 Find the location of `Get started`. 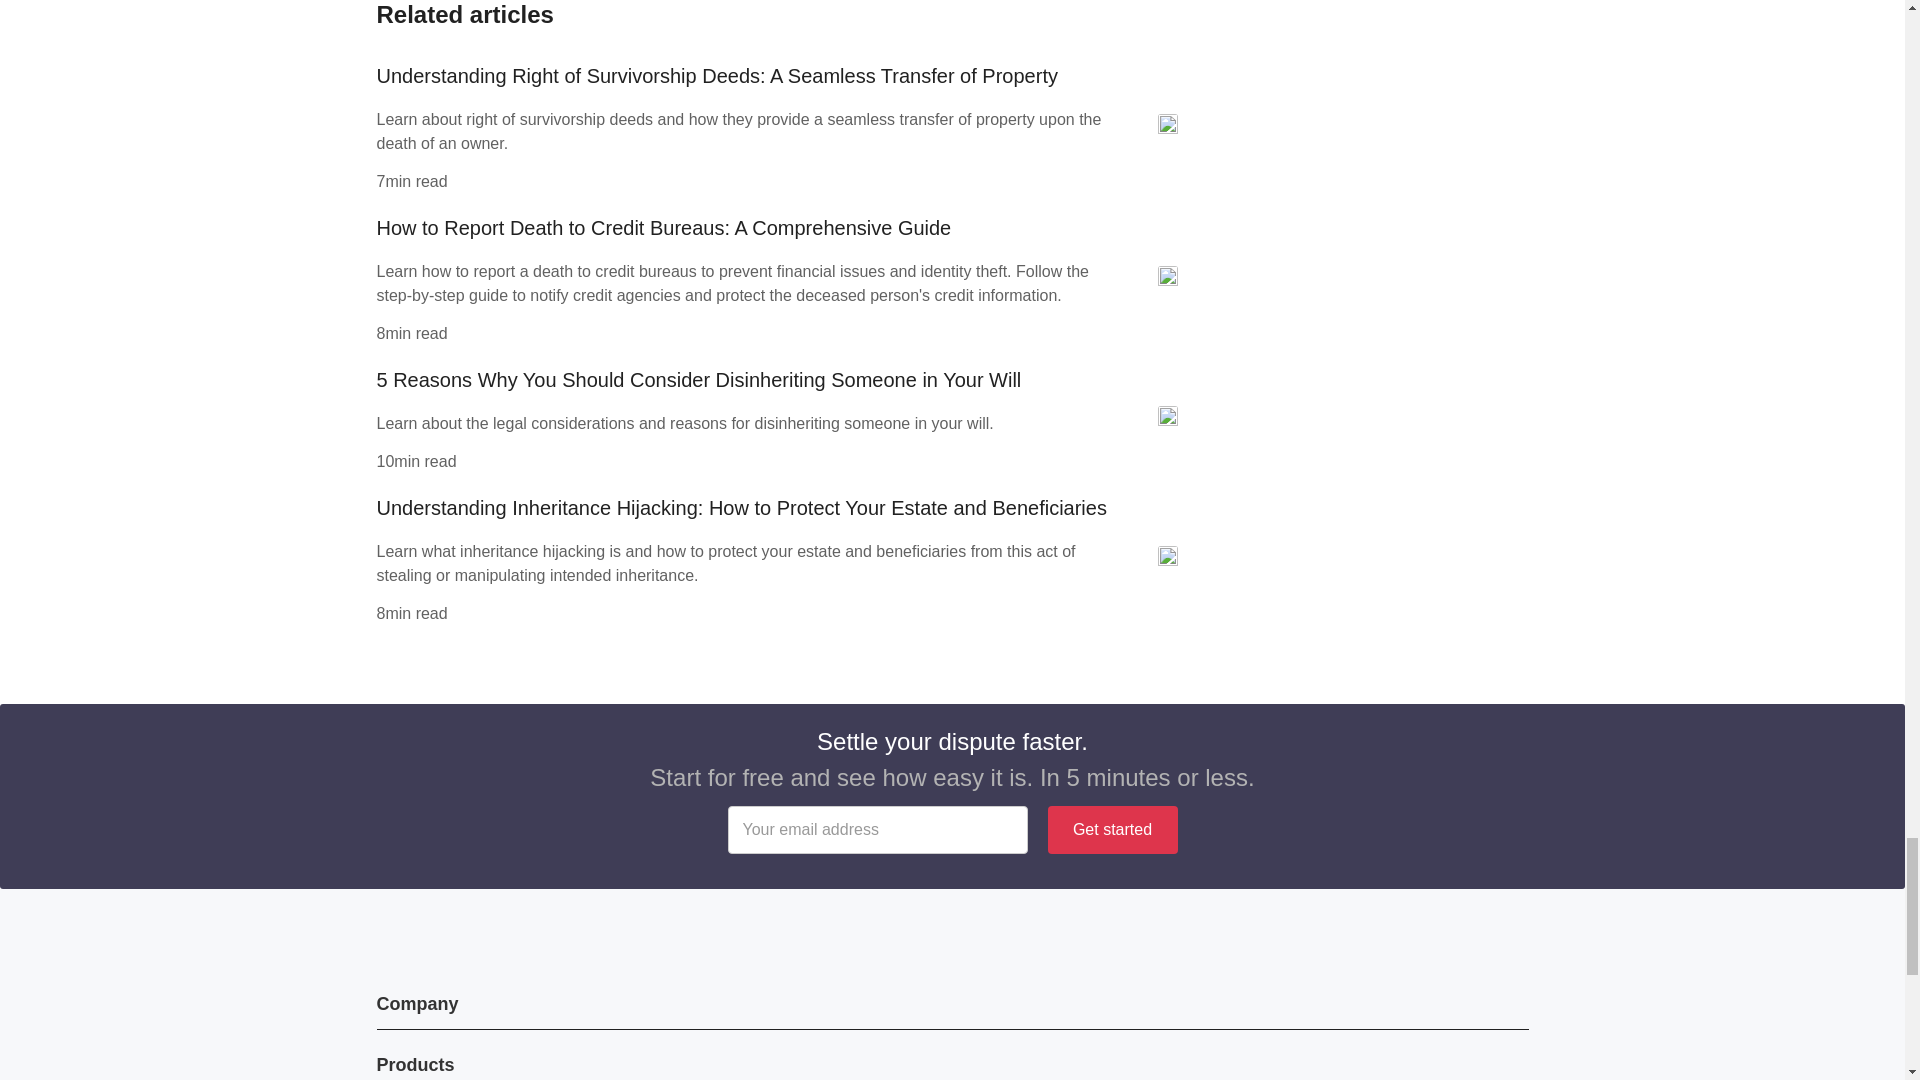

Get started is located at coordinates (1113, 830).